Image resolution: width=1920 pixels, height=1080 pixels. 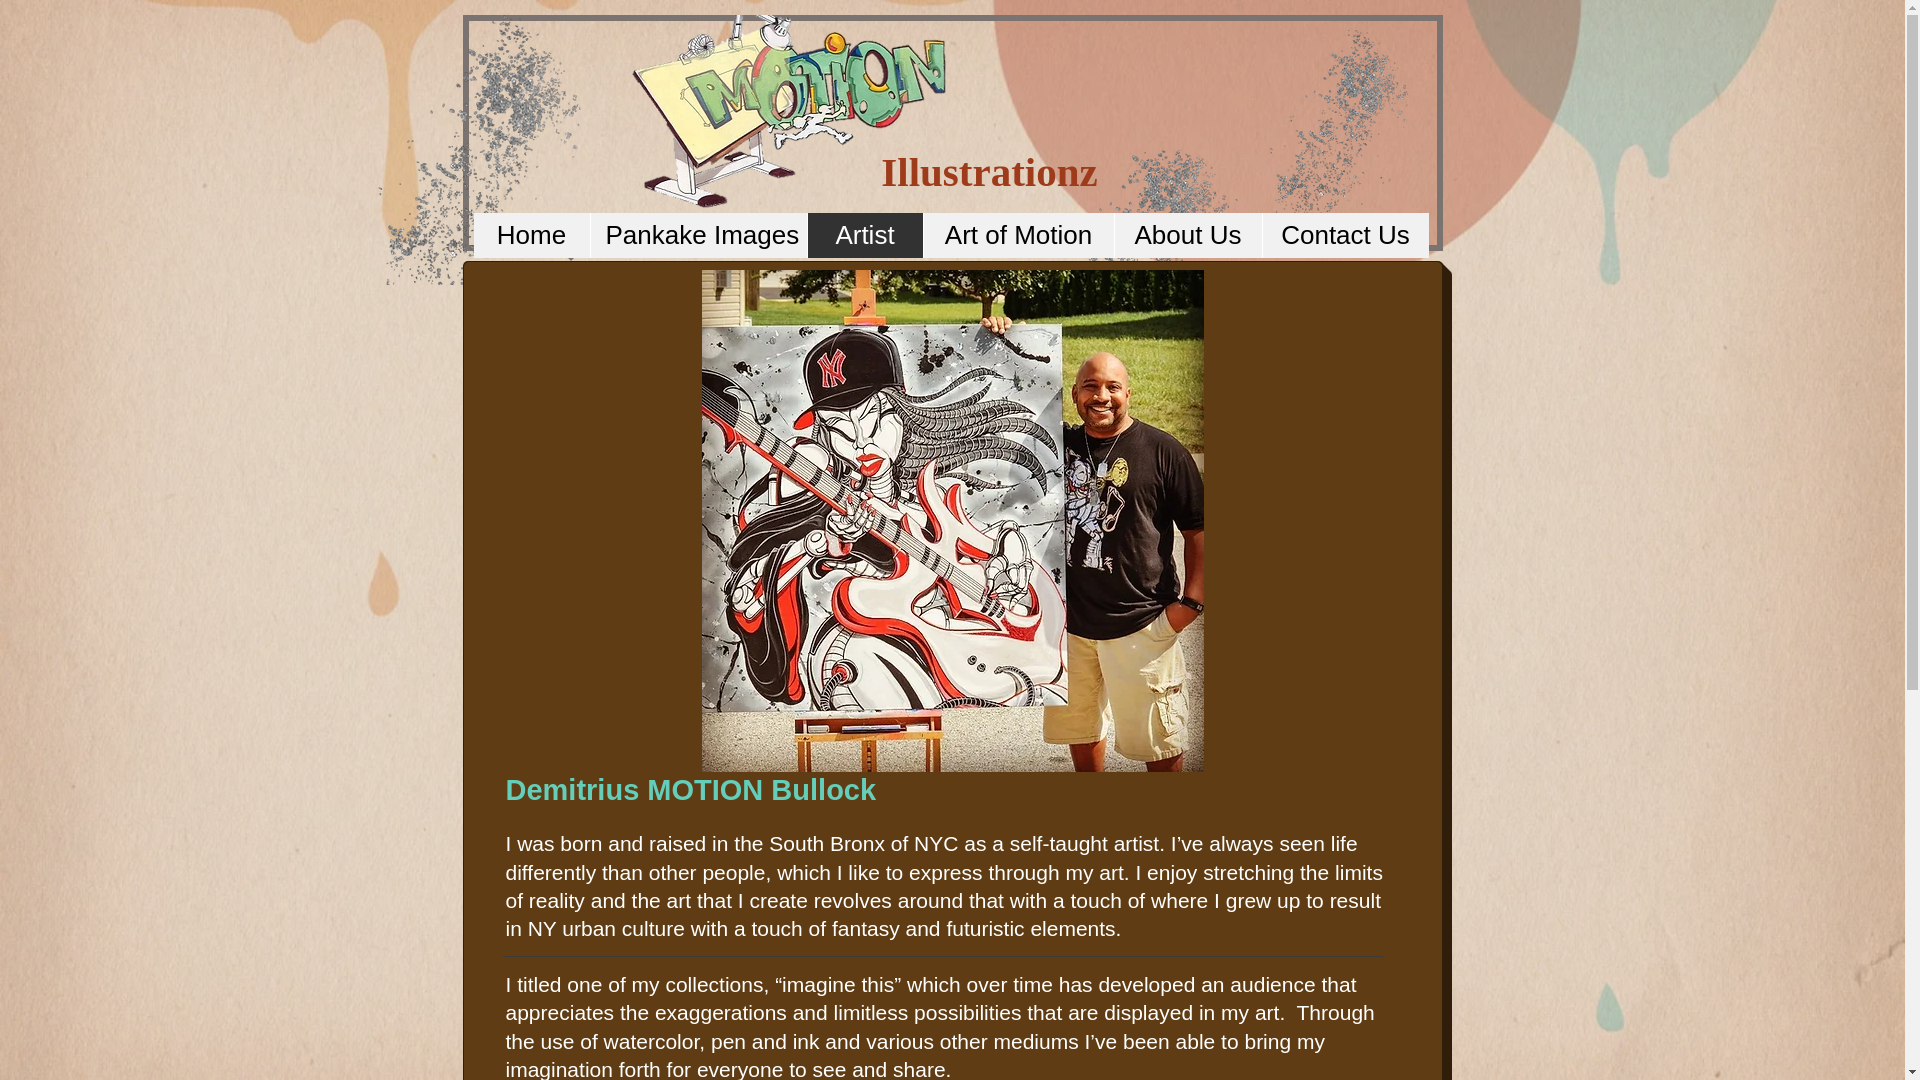 I want to click on Artist, so click(x=864, y=235).